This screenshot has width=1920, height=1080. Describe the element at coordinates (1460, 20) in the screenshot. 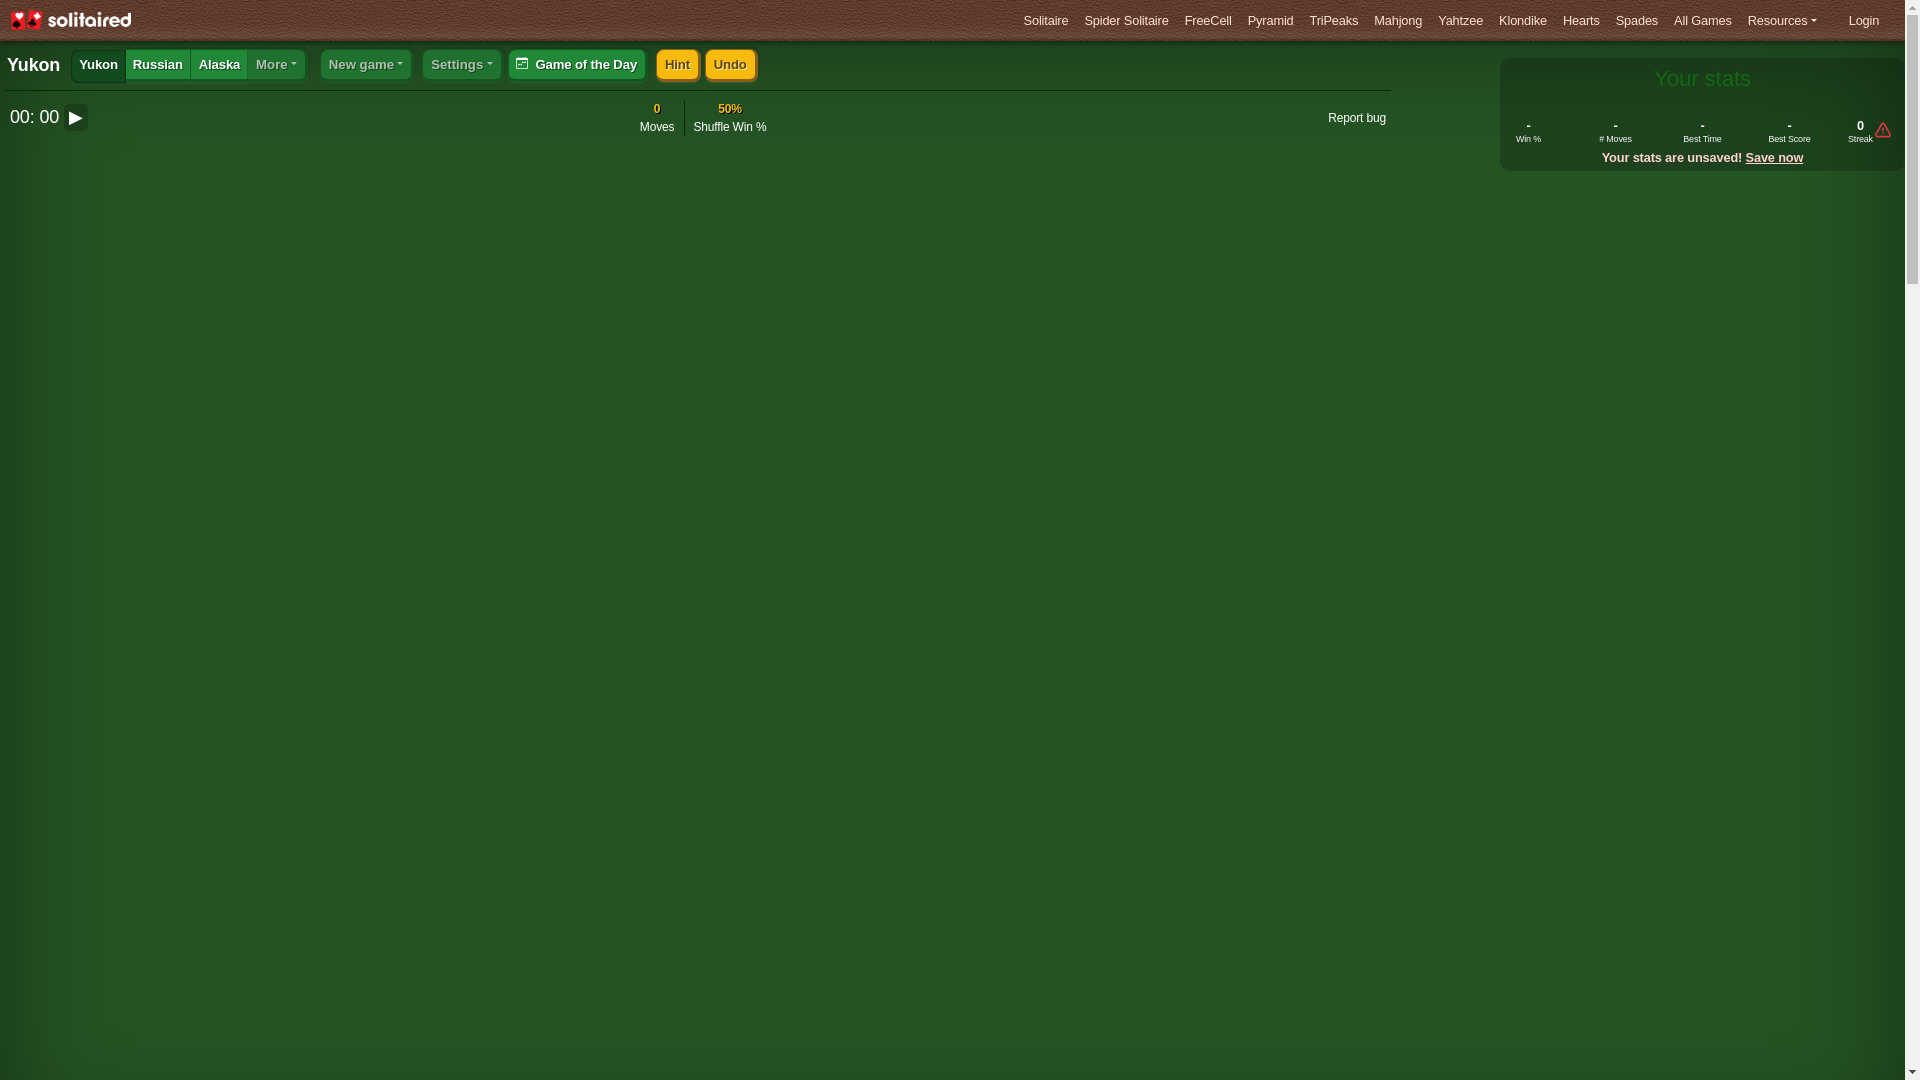

I see `Yahtzee` at that location.